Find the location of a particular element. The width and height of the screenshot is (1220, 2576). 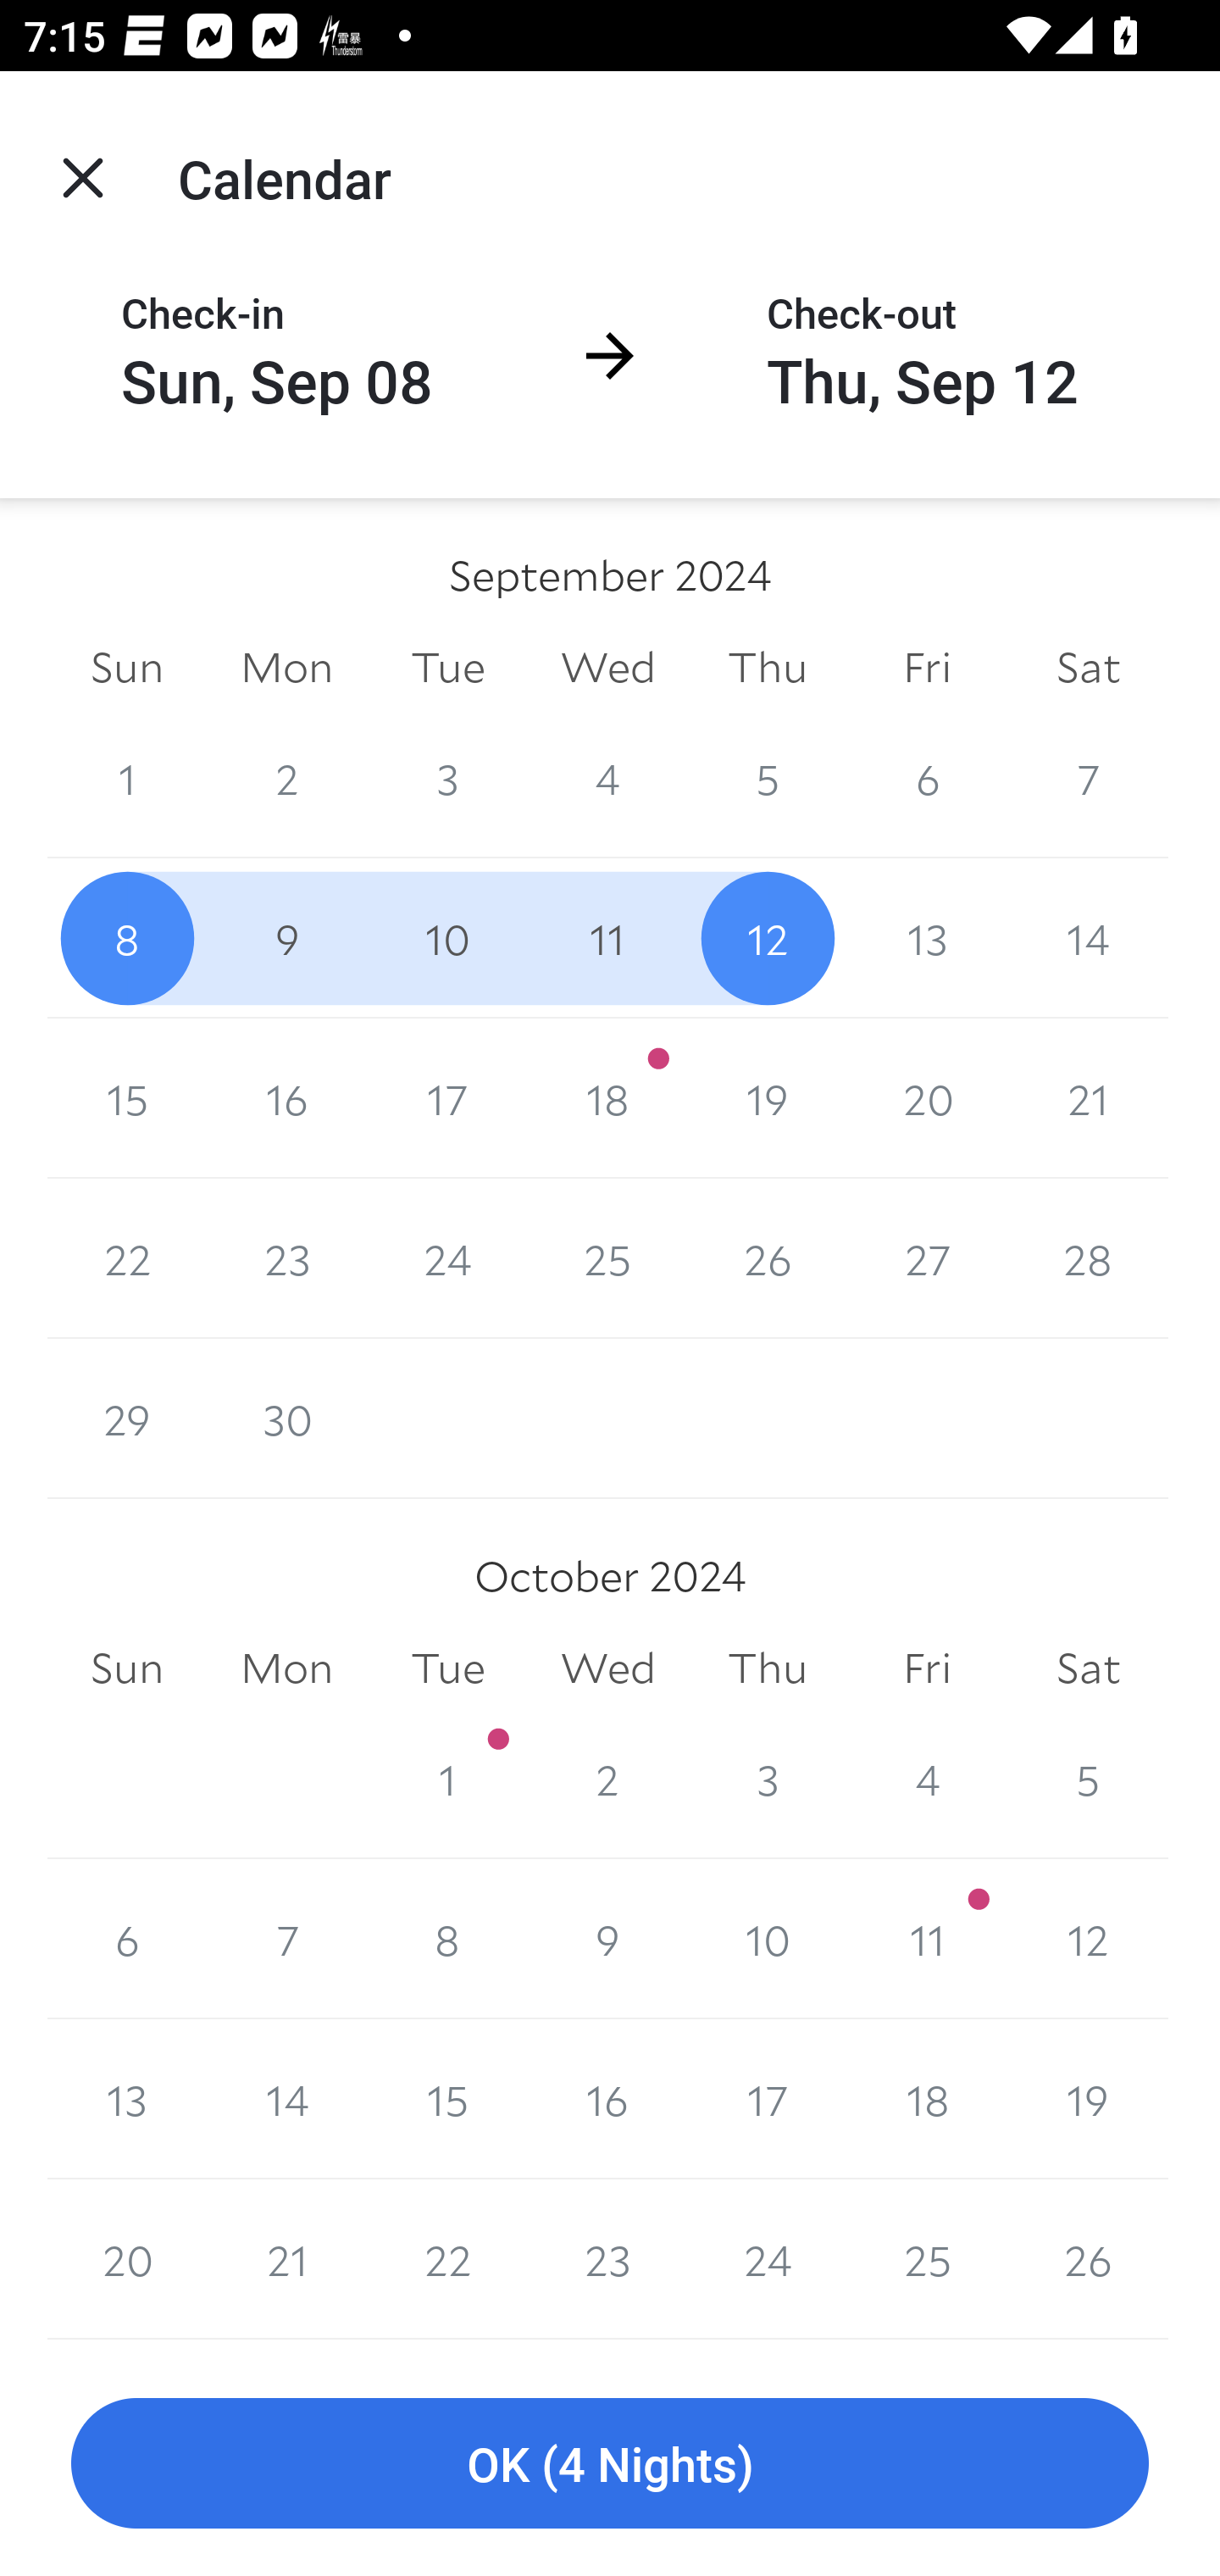

4 4 September 2024 is located at coordinates (608, 778).